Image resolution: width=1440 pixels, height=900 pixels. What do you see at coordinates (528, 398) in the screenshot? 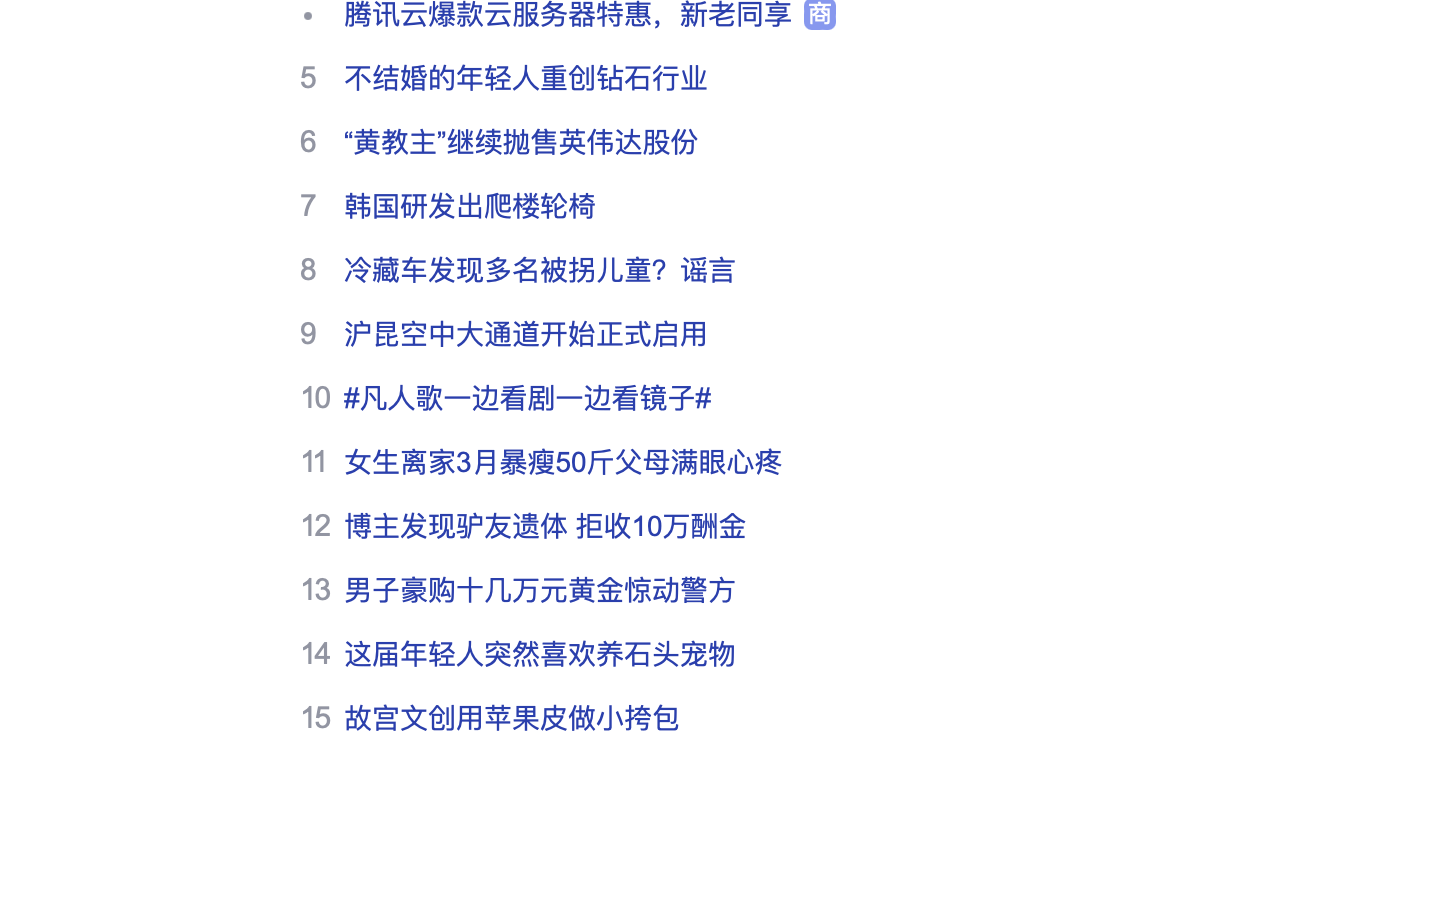
I see `#凡人歌一边看剧一边看镜子#` at bounding box center [528, 398].